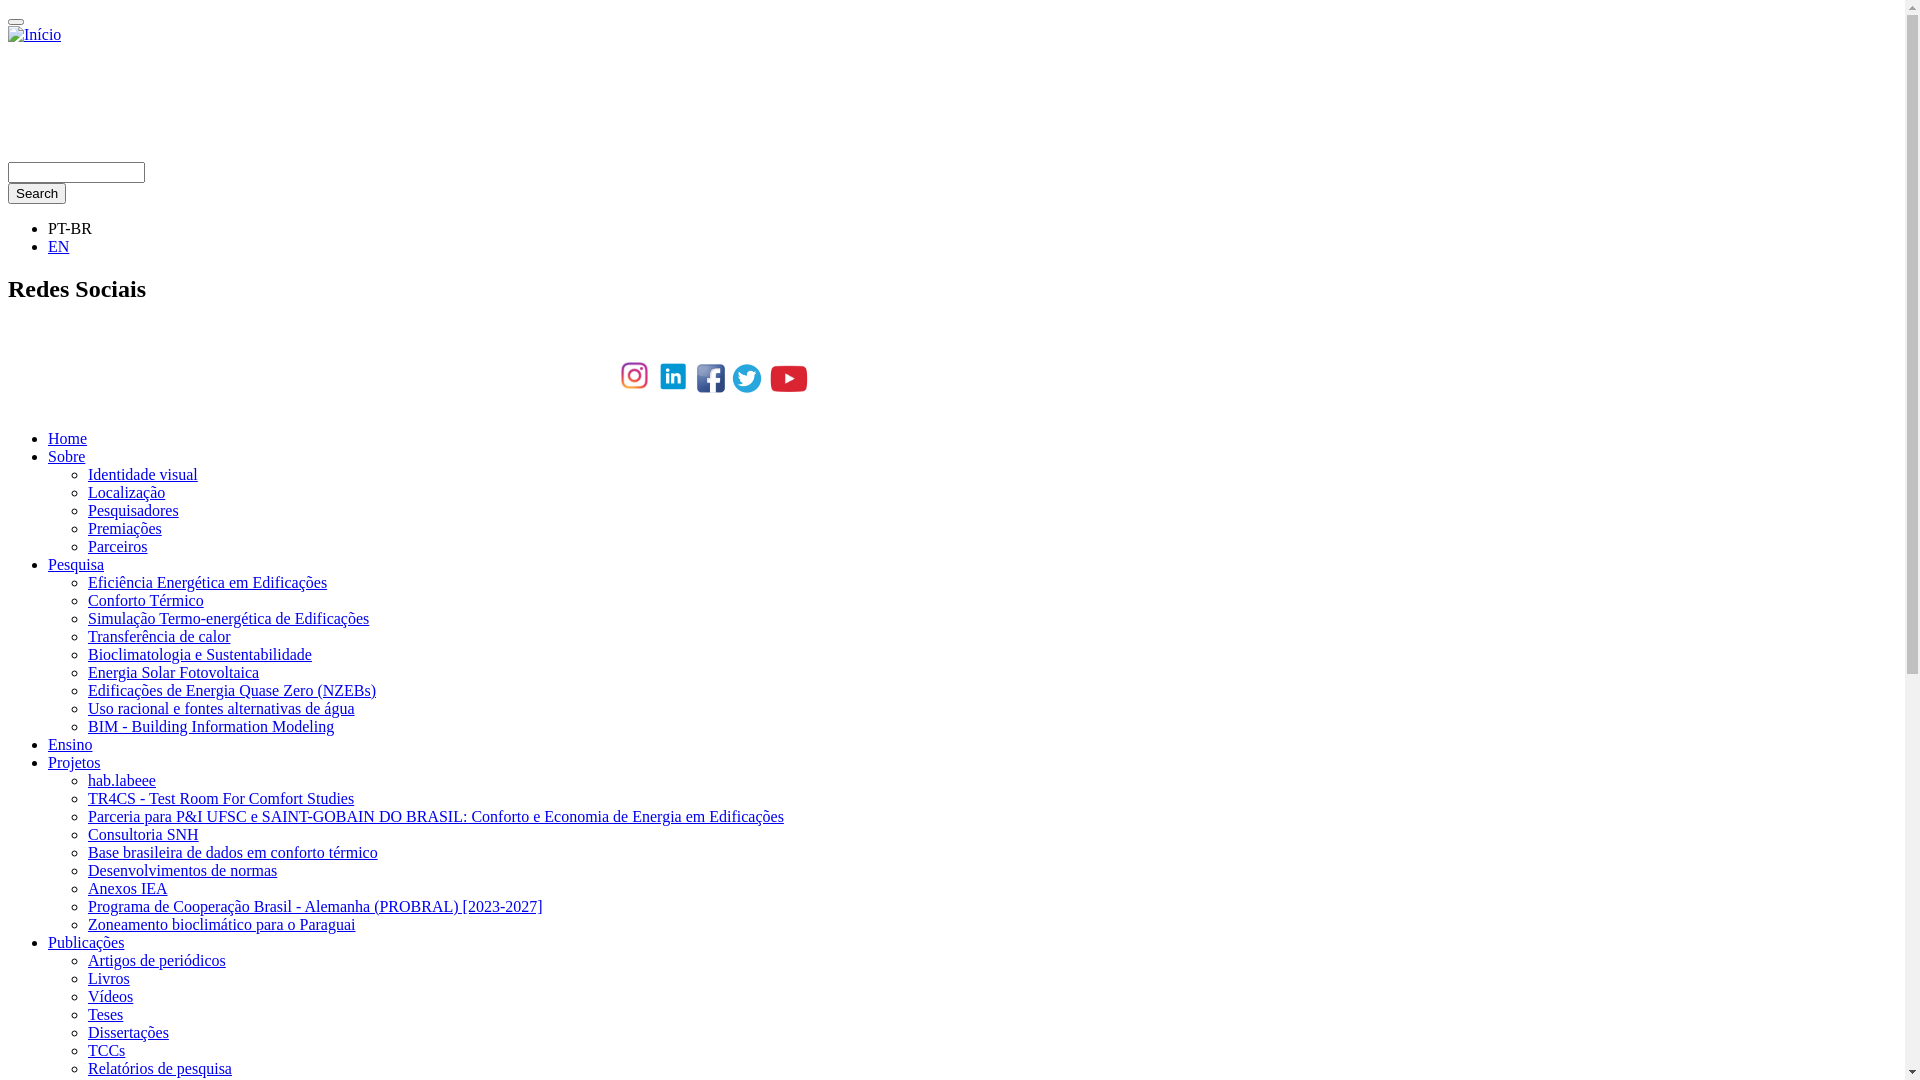  What do you see at coordinates (118, 546) in the screenshot?
I see `Parceiros` at bounding box center [118, 546].